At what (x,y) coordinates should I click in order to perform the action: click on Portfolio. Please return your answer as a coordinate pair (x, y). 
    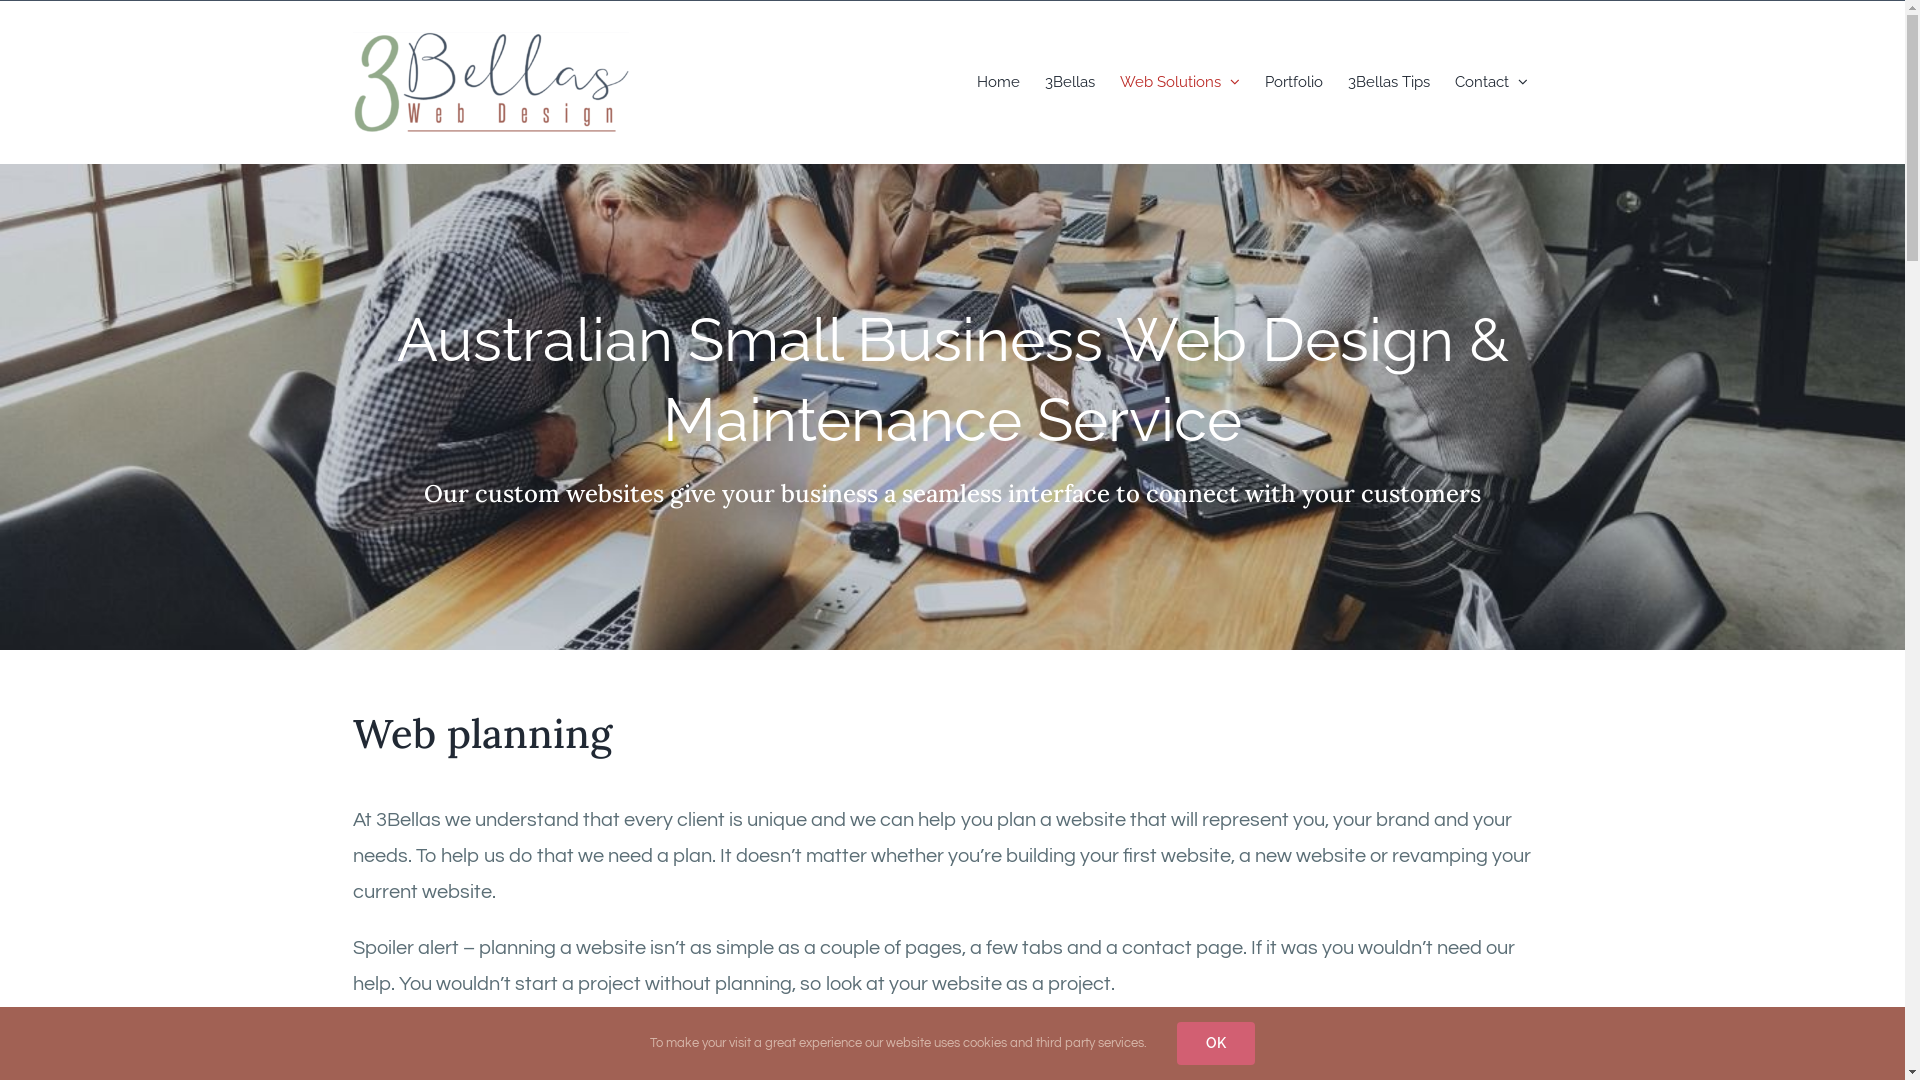
    Looking at the image, I should click on (1293, 82).